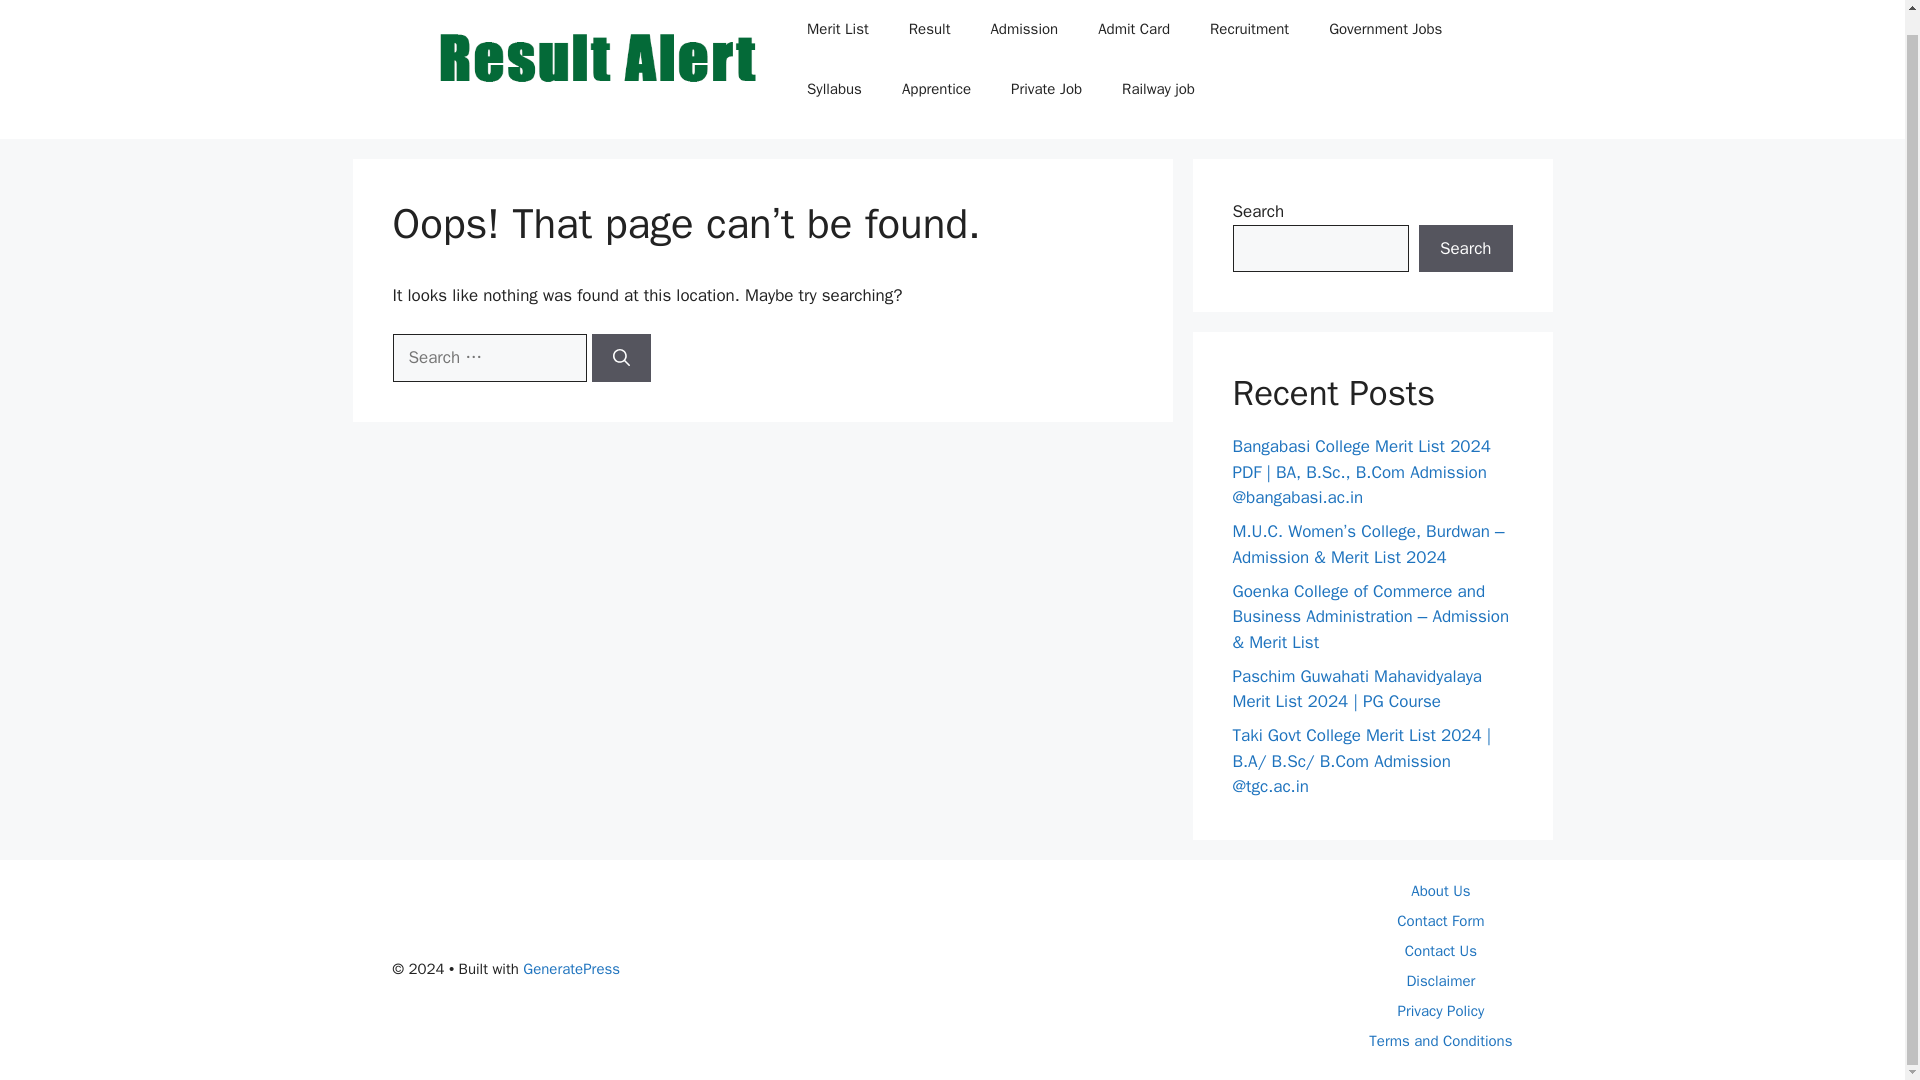 The image size is (1920, 1080). What do you see at coordinates (571, 969) in the screenshot?
I see `GeneratePress` at bounding box center [571, 969].